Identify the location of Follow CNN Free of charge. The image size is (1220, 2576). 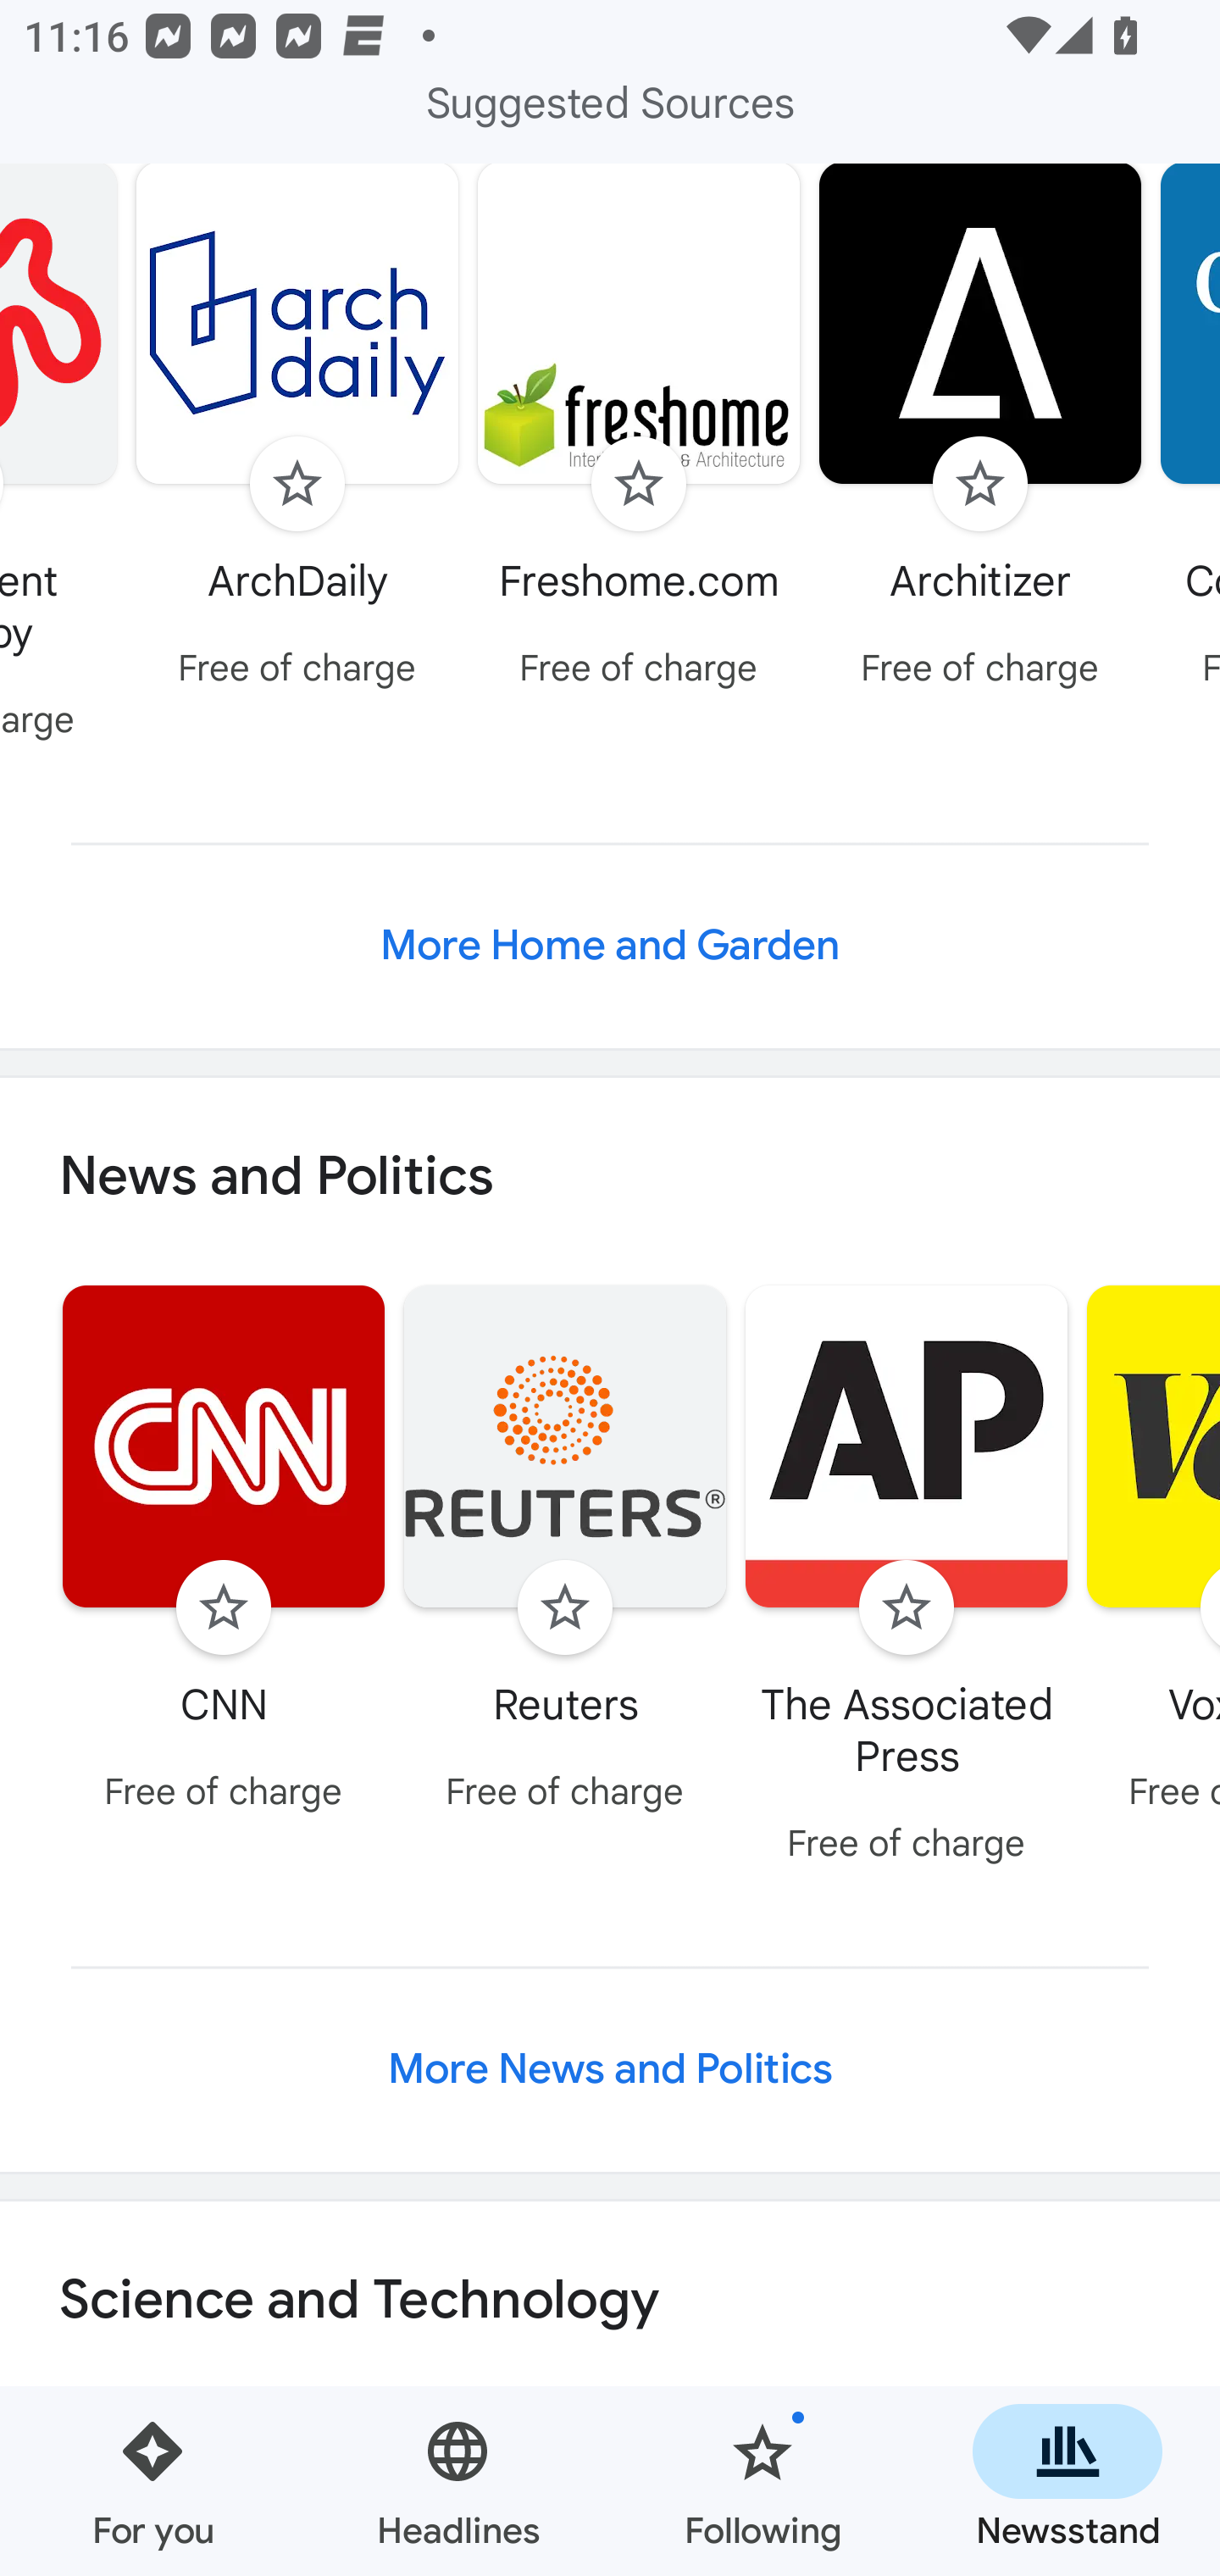
(224, 1552).